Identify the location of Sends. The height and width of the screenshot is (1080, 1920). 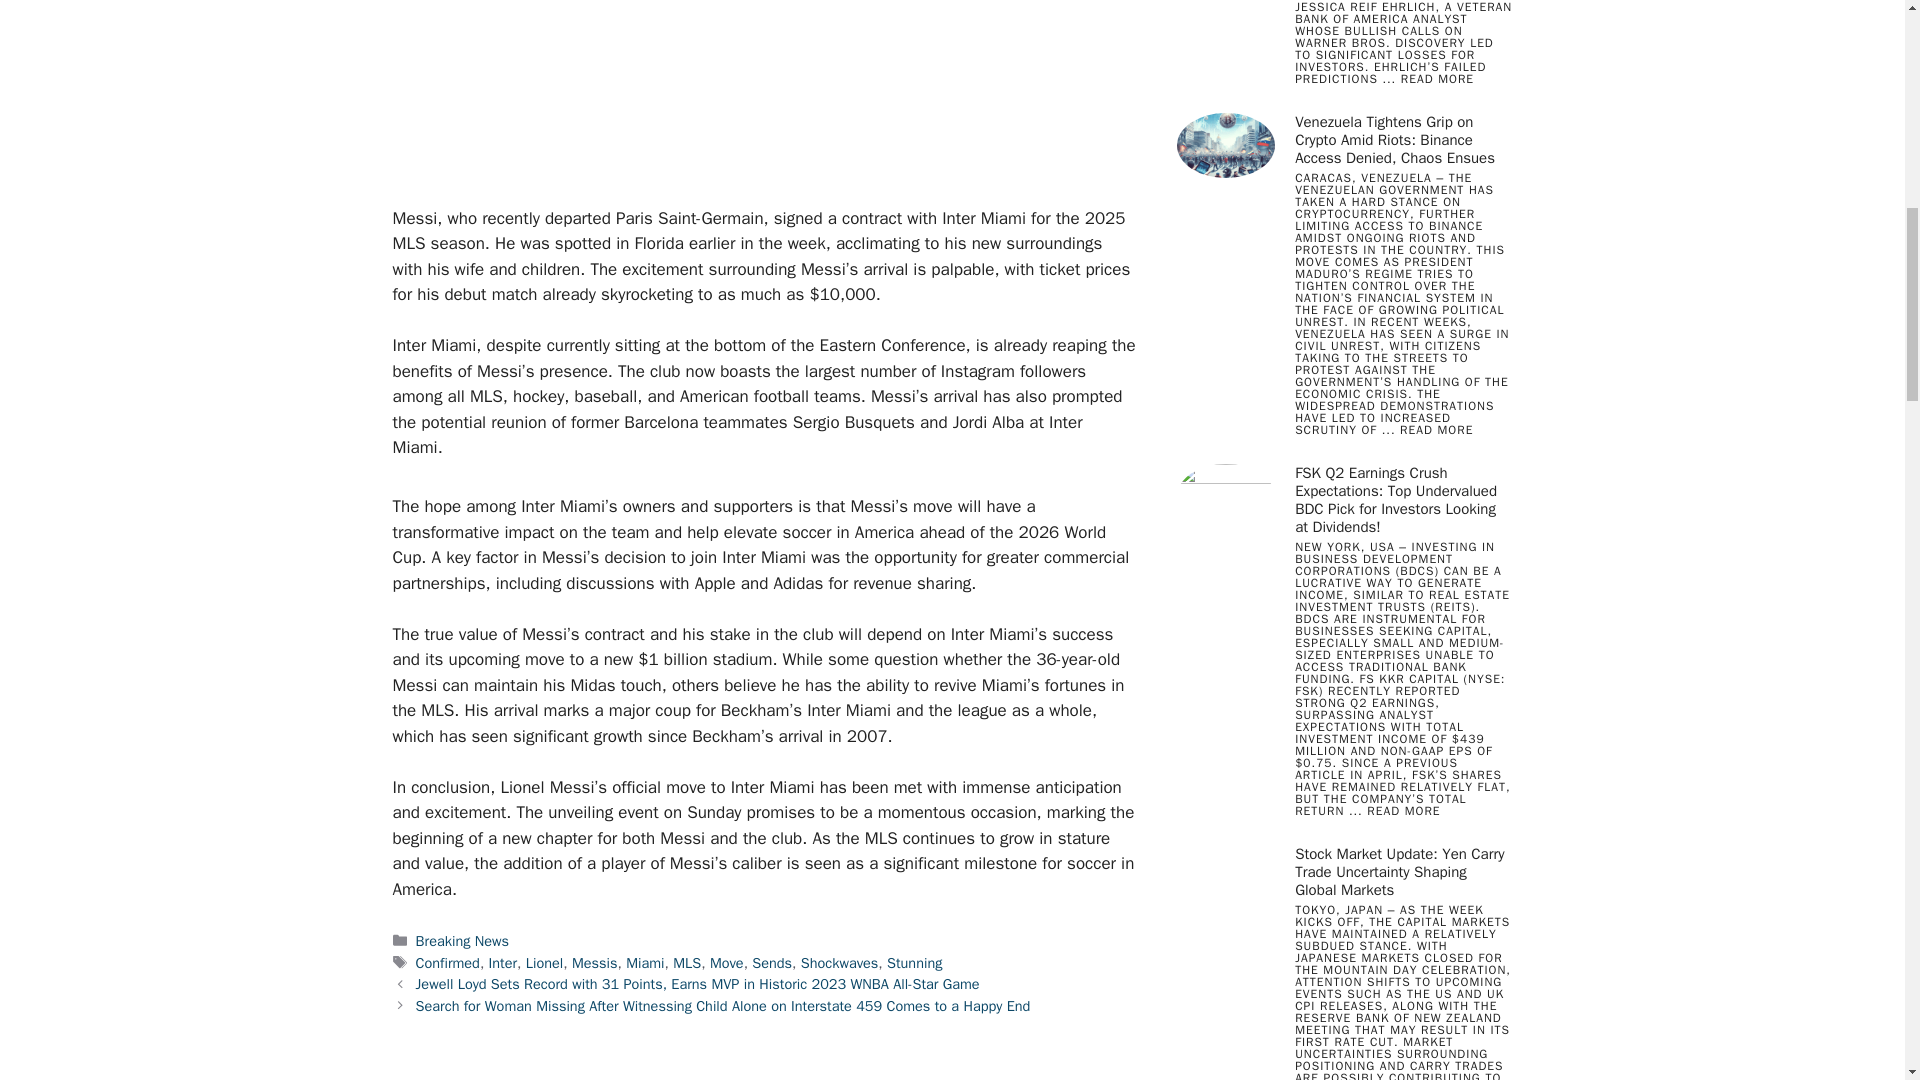
(772, 962).